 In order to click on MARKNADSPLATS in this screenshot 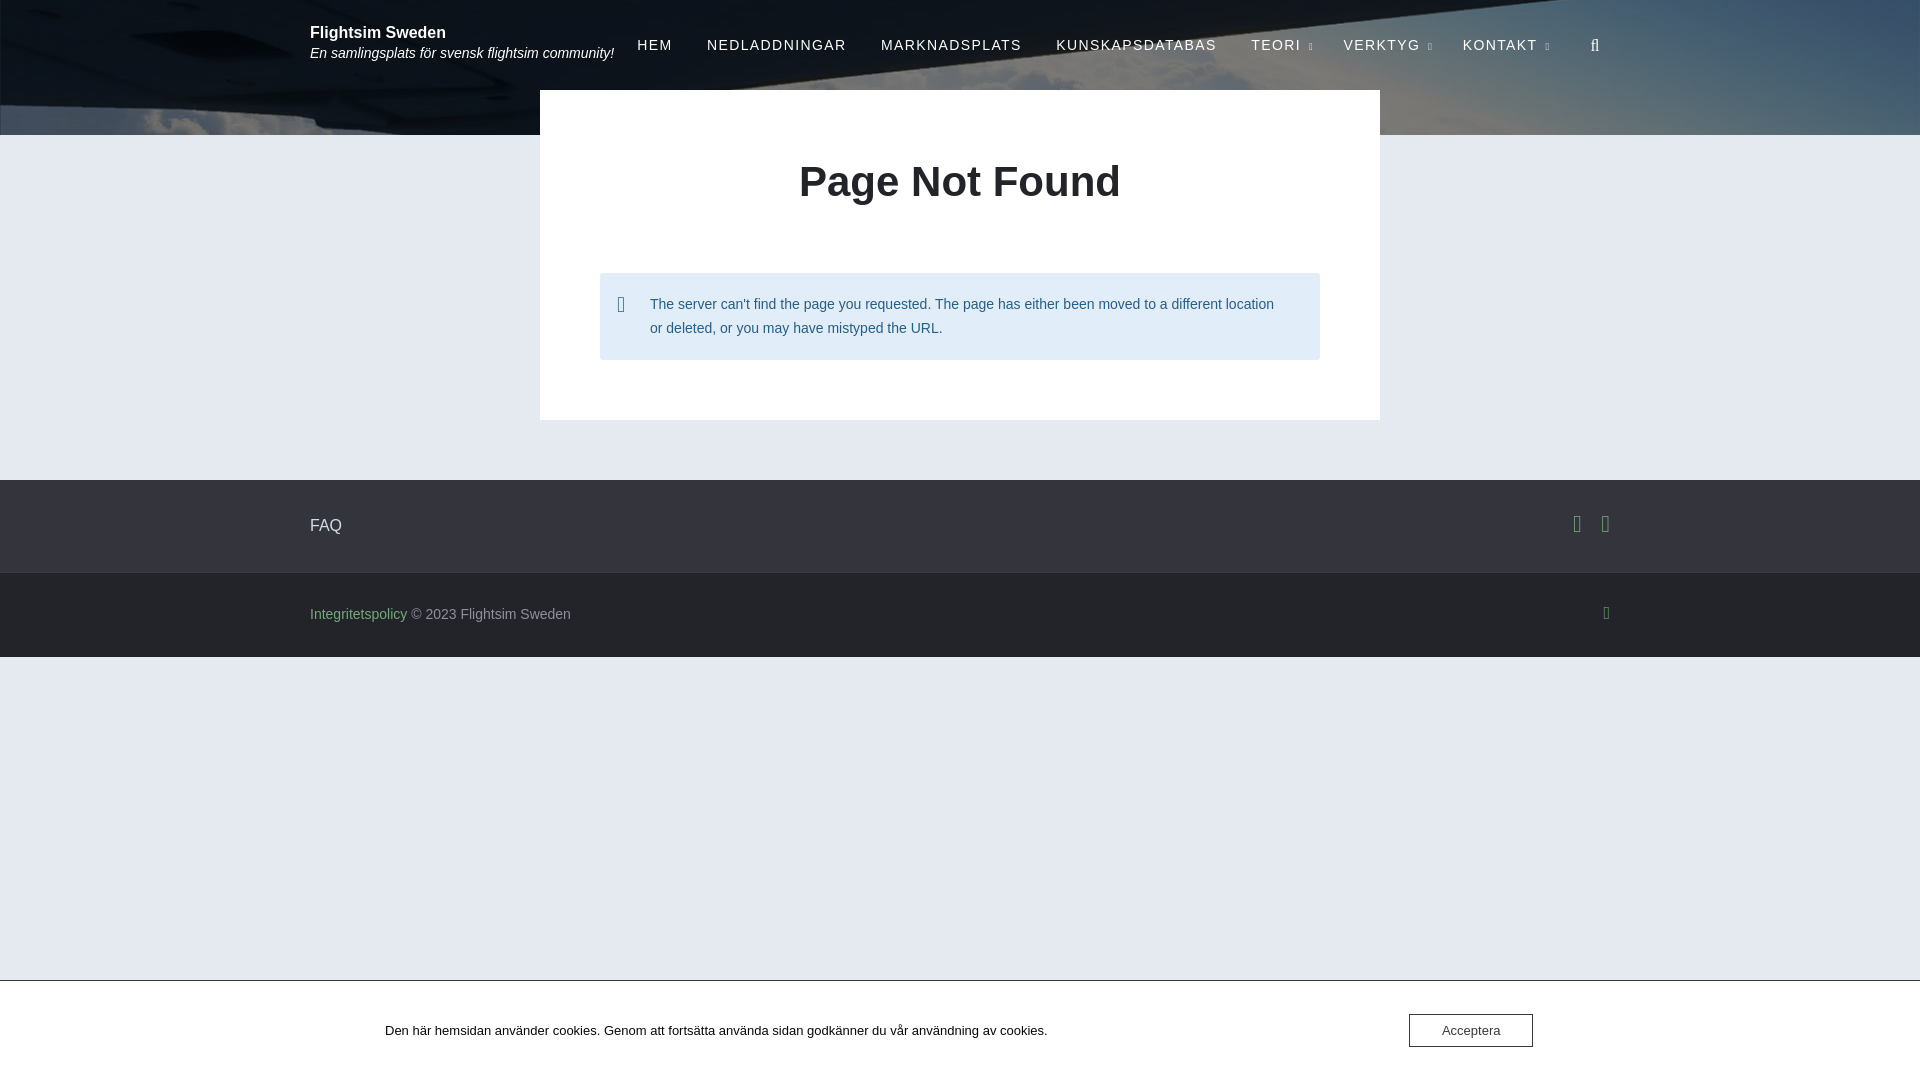, I will do `click(950, 45)`.